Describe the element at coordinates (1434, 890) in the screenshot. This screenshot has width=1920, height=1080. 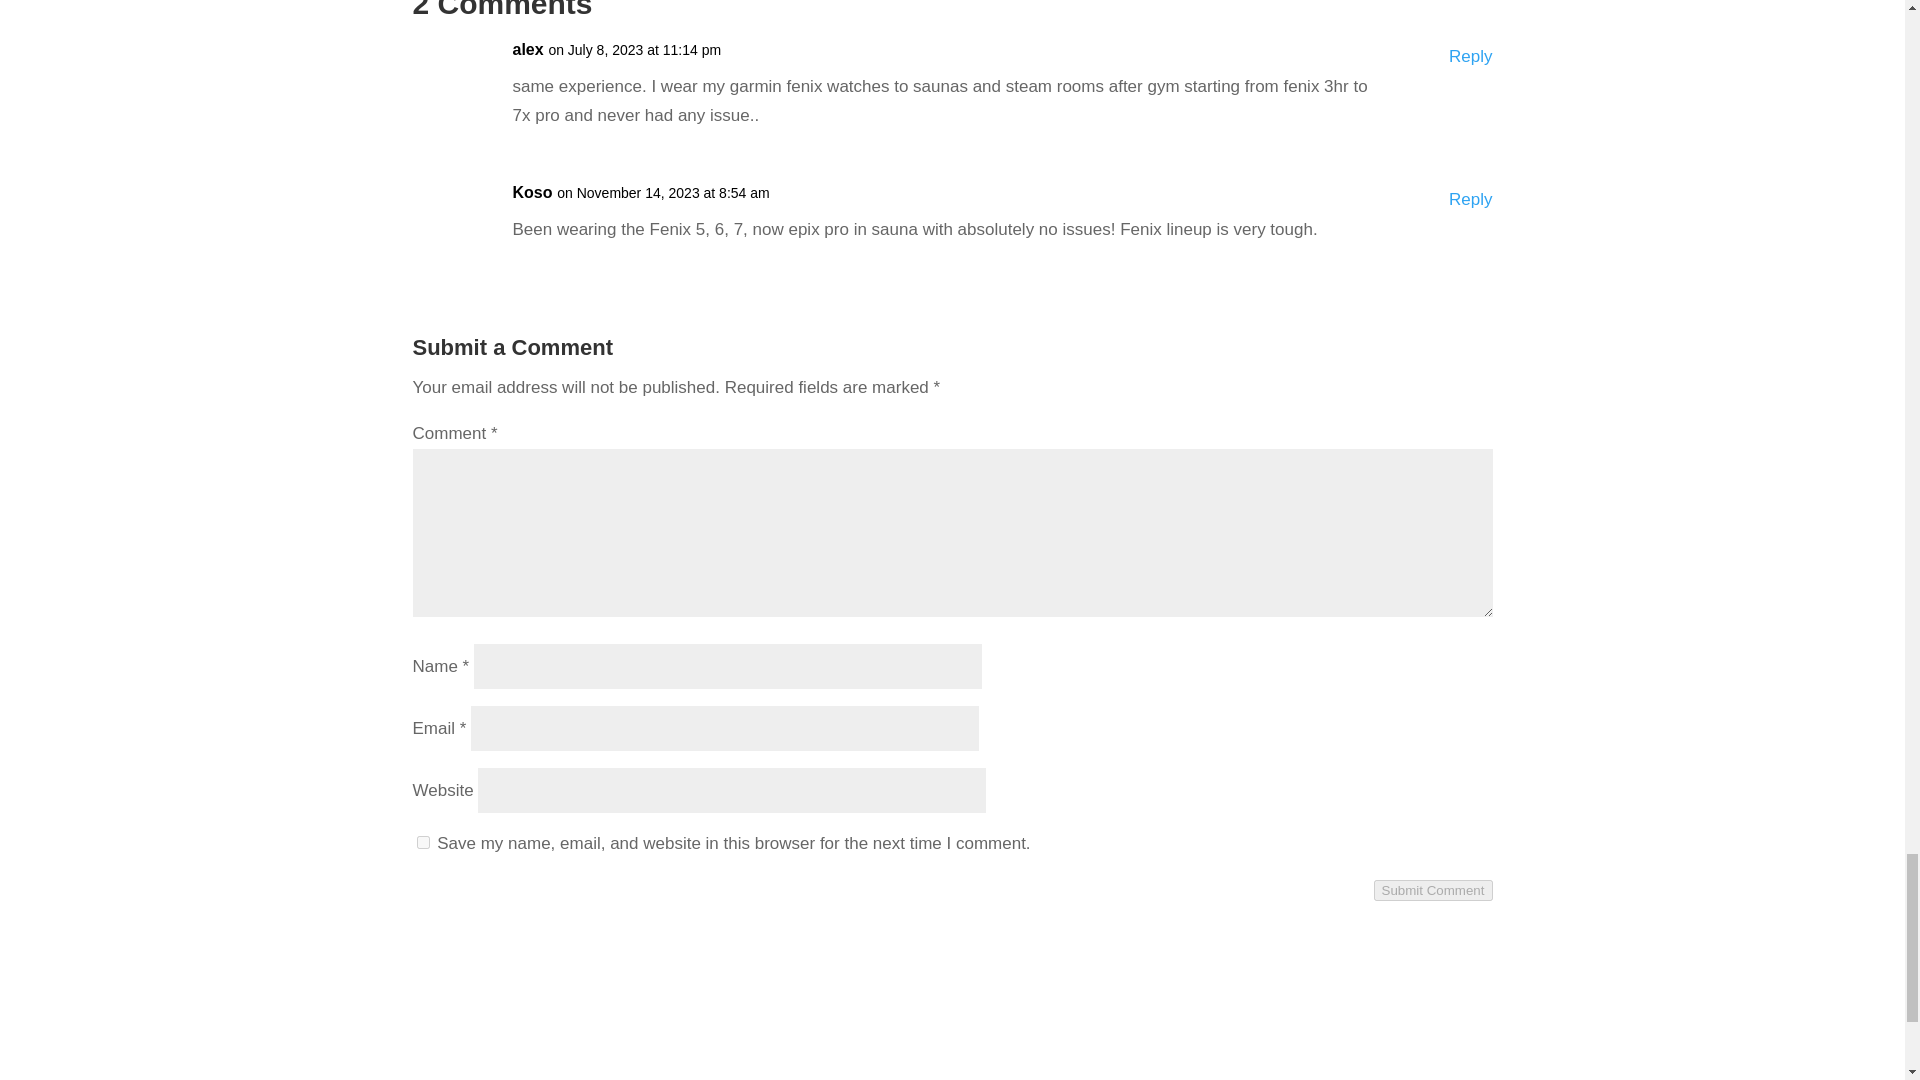
I see `Submit Comment` at that location.